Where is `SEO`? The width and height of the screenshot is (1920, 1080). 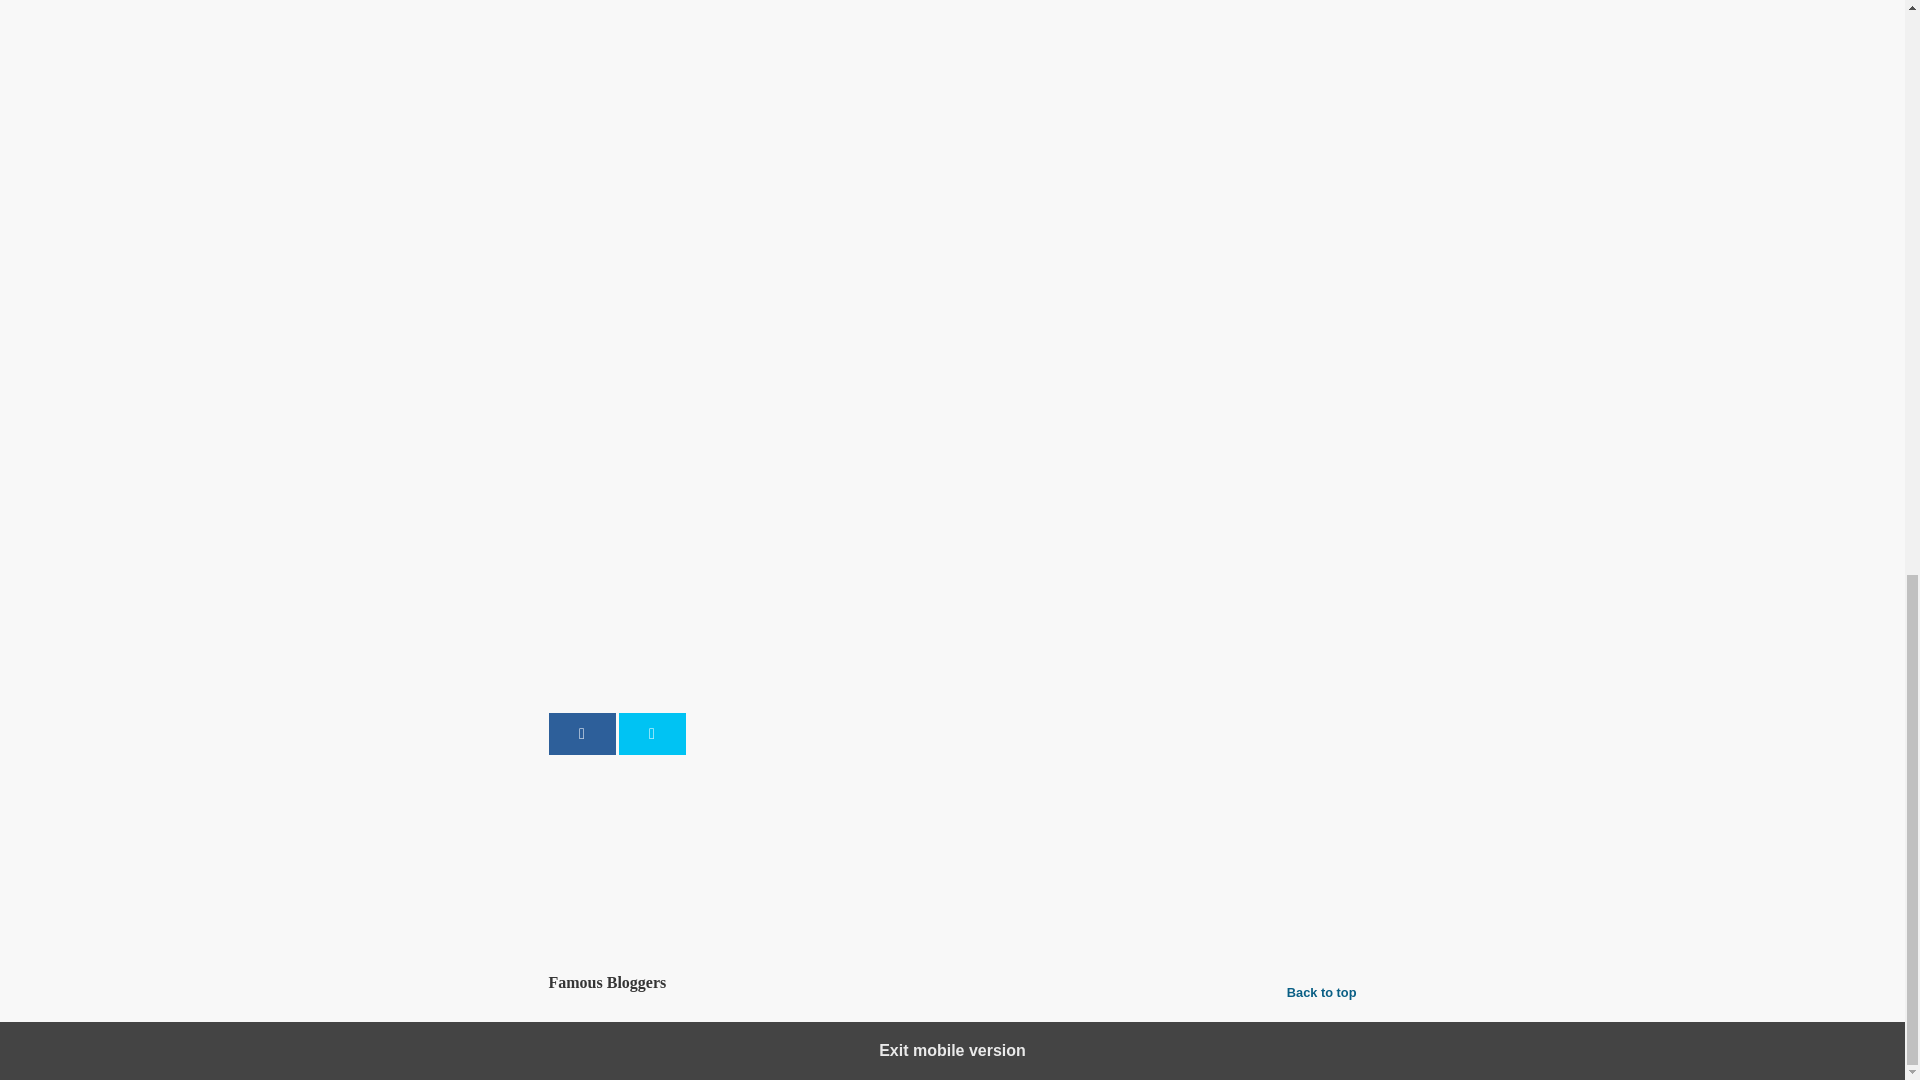 SEO is located at coordinates (639, 798).